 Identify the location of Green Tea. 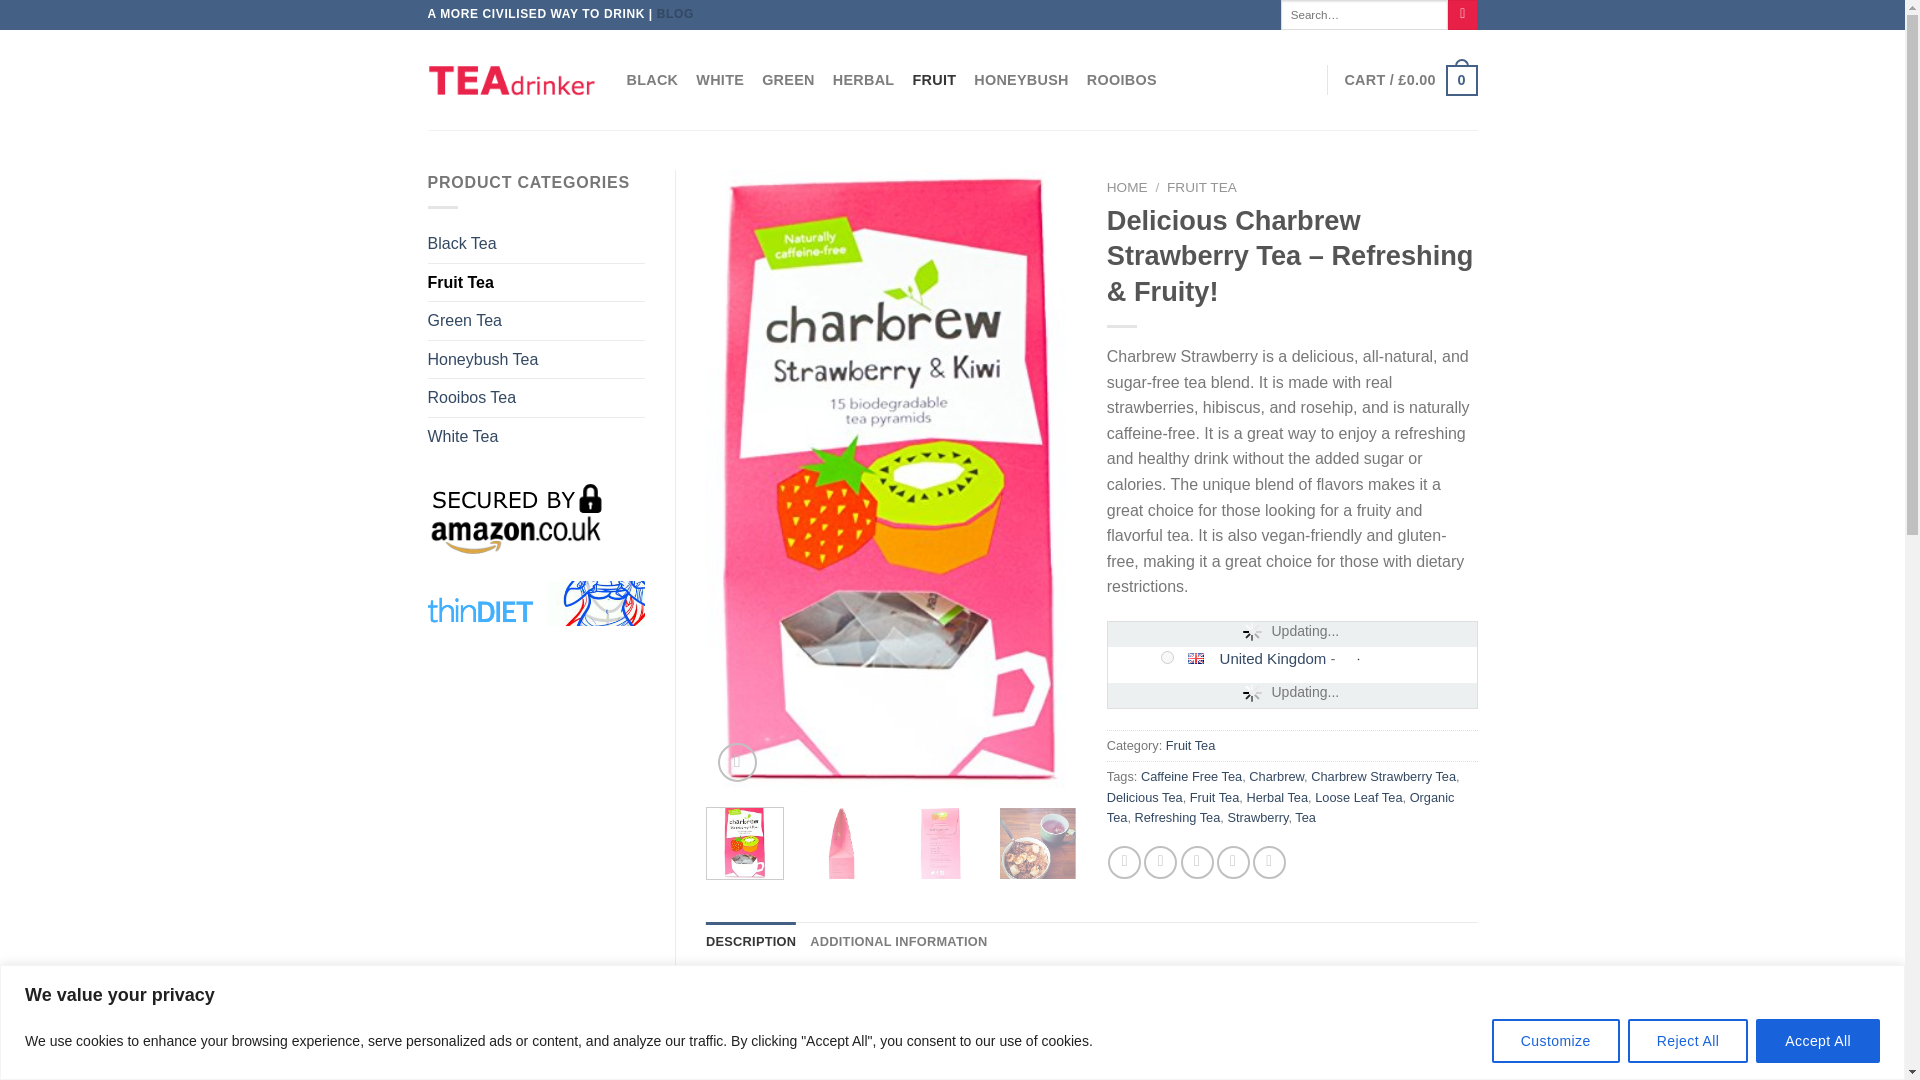
(536, 321).